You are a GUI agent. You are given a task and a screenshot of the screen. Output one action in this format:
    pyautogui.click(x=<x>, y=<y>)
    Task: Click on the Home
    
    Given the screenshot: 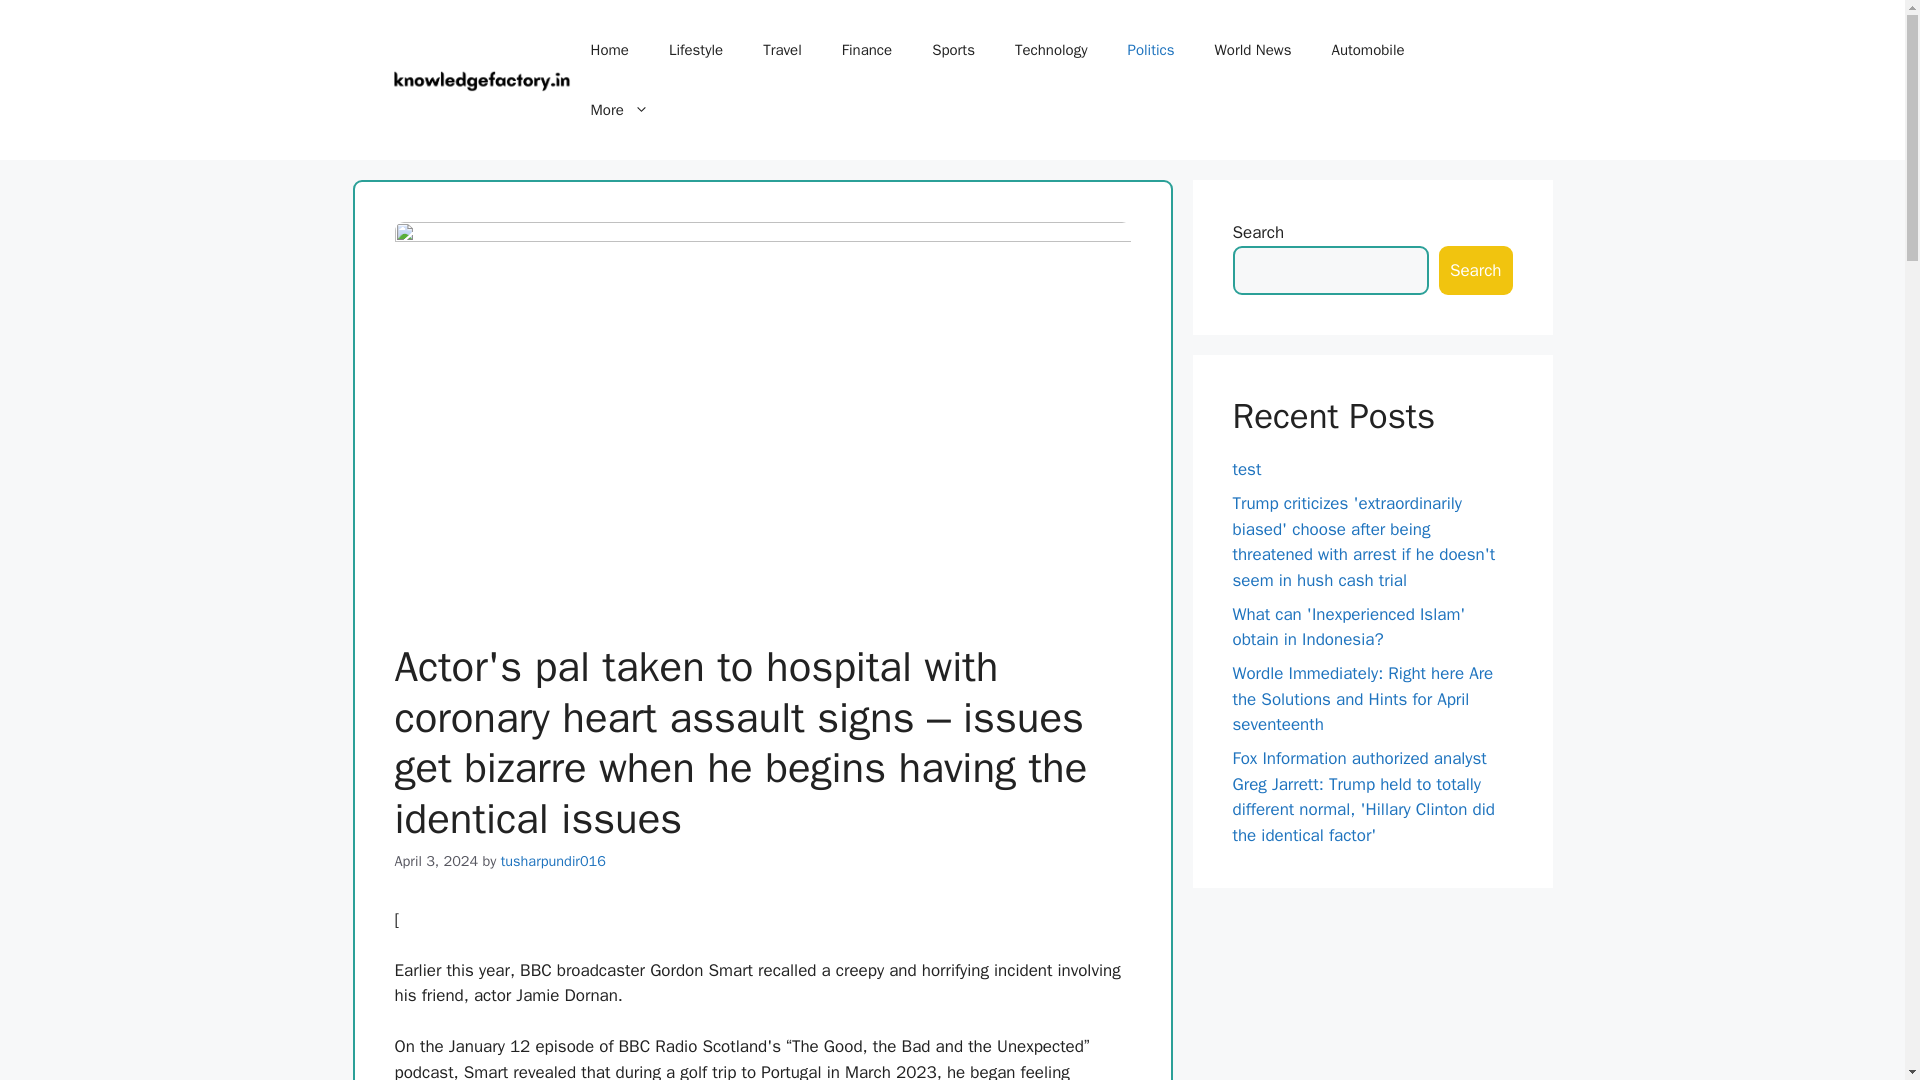 What is the action you would take?
    pyautogui.click(x=609, y=50)
    